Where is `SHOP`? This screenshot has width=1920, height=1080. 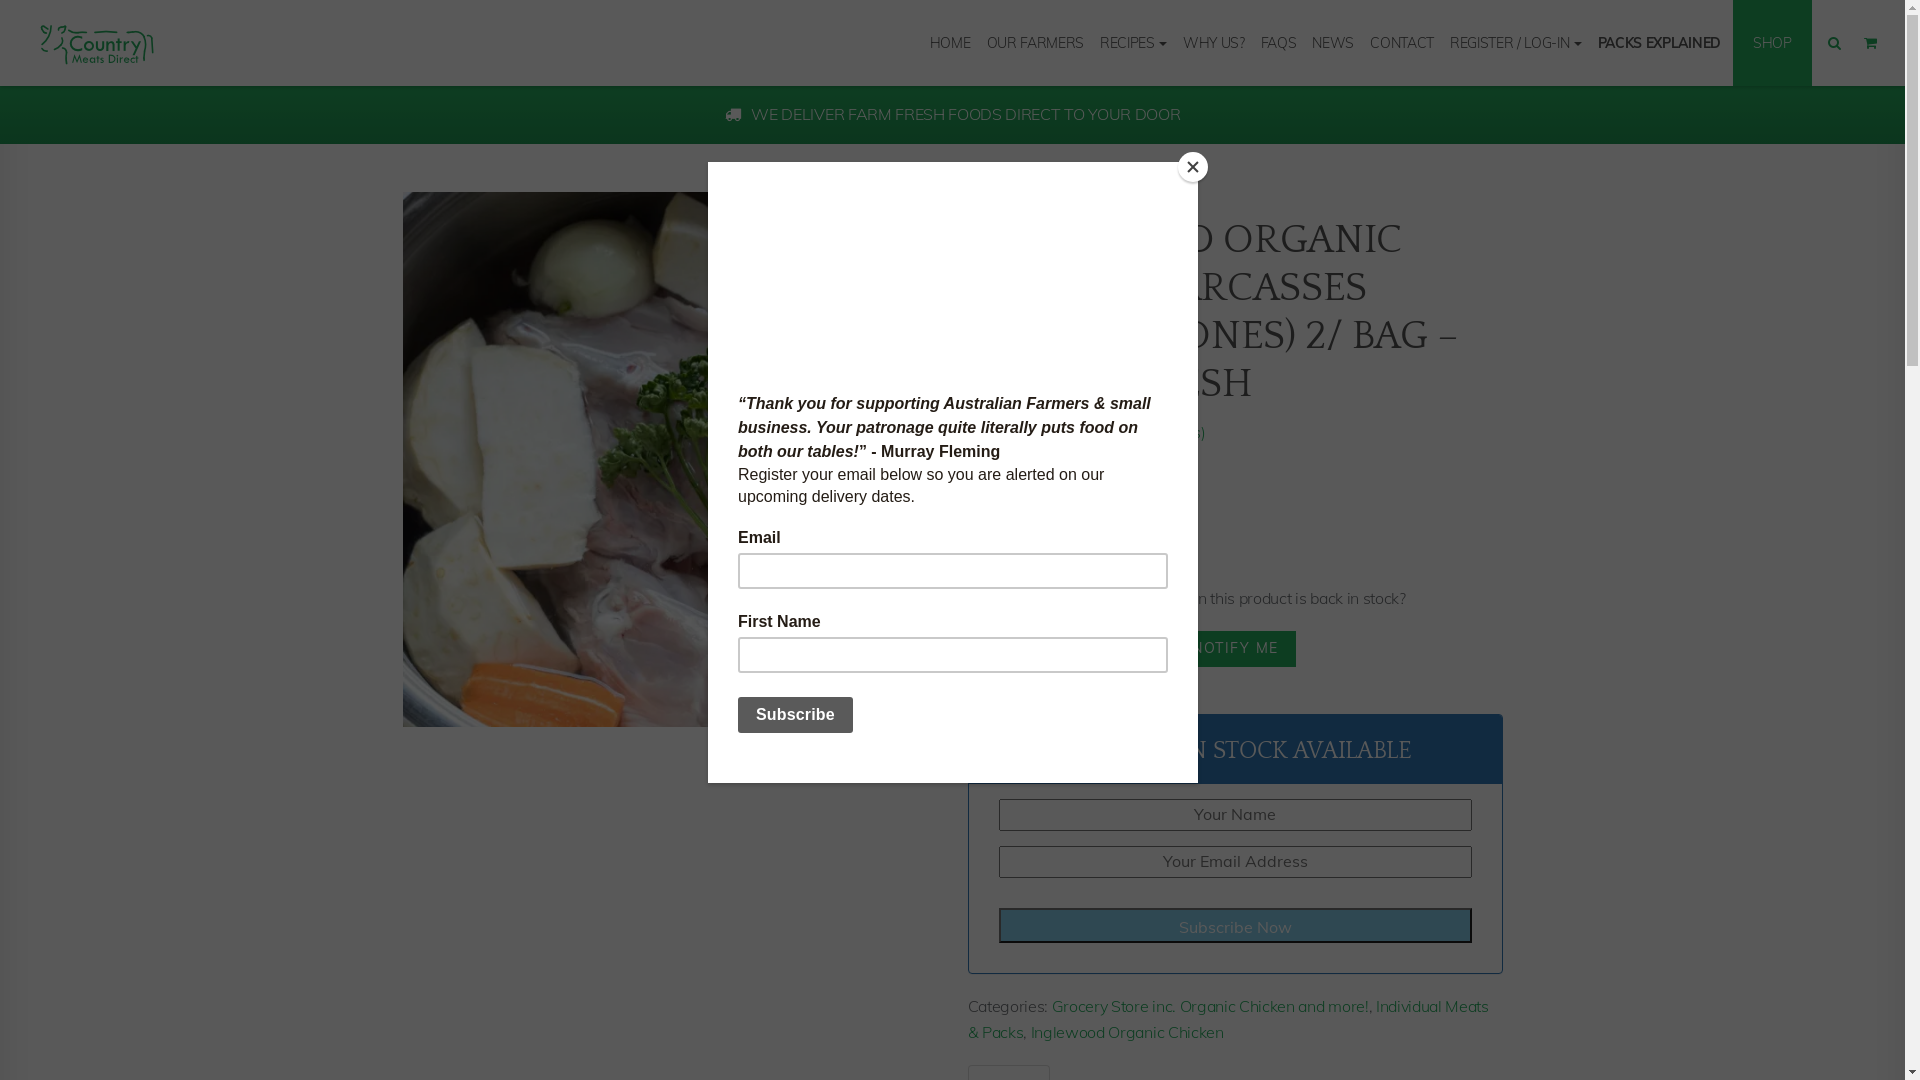
SHOP is located at coordinates (1772, 43).